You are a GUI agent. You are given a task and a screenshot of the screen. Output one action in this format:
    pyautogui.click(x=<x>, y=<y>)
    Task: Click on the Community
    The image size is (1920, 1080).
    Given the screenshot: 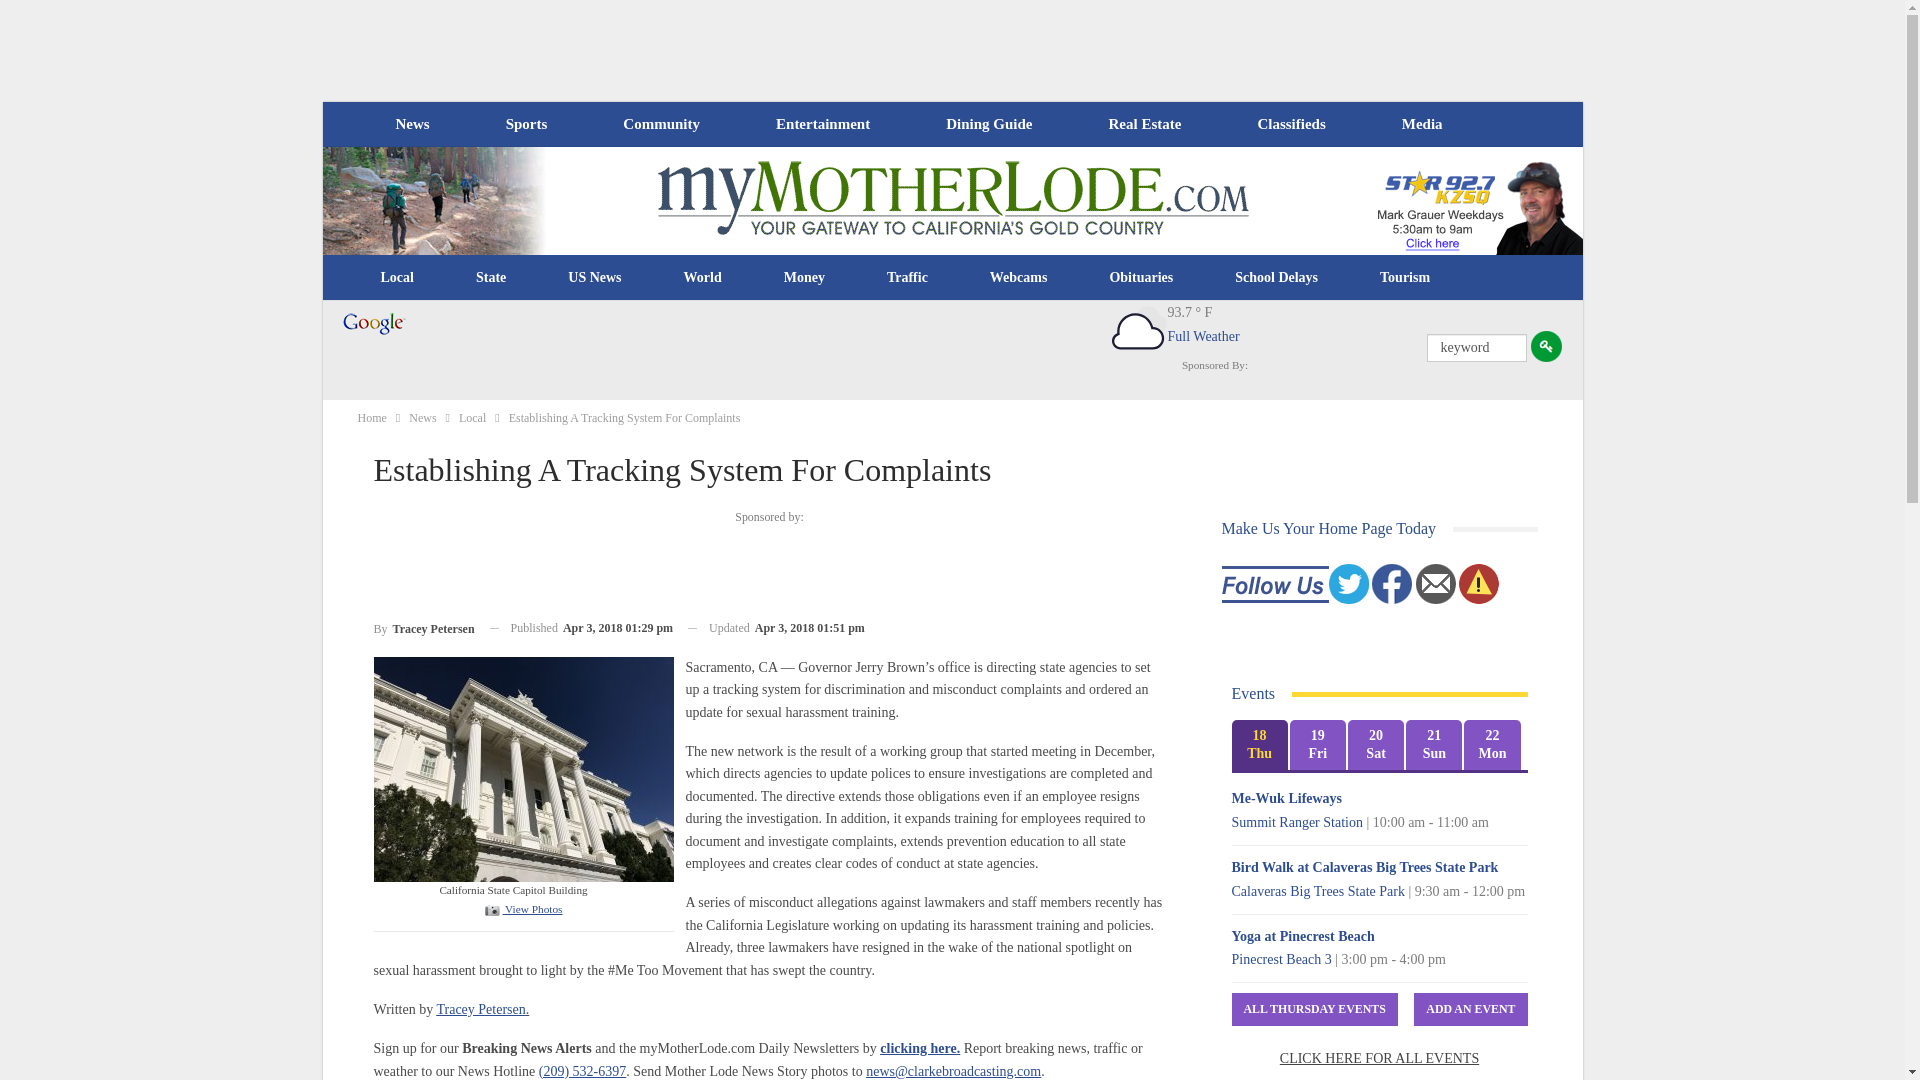 What is the action you would take?
    pyautogui.click(x=660, y=124)
    